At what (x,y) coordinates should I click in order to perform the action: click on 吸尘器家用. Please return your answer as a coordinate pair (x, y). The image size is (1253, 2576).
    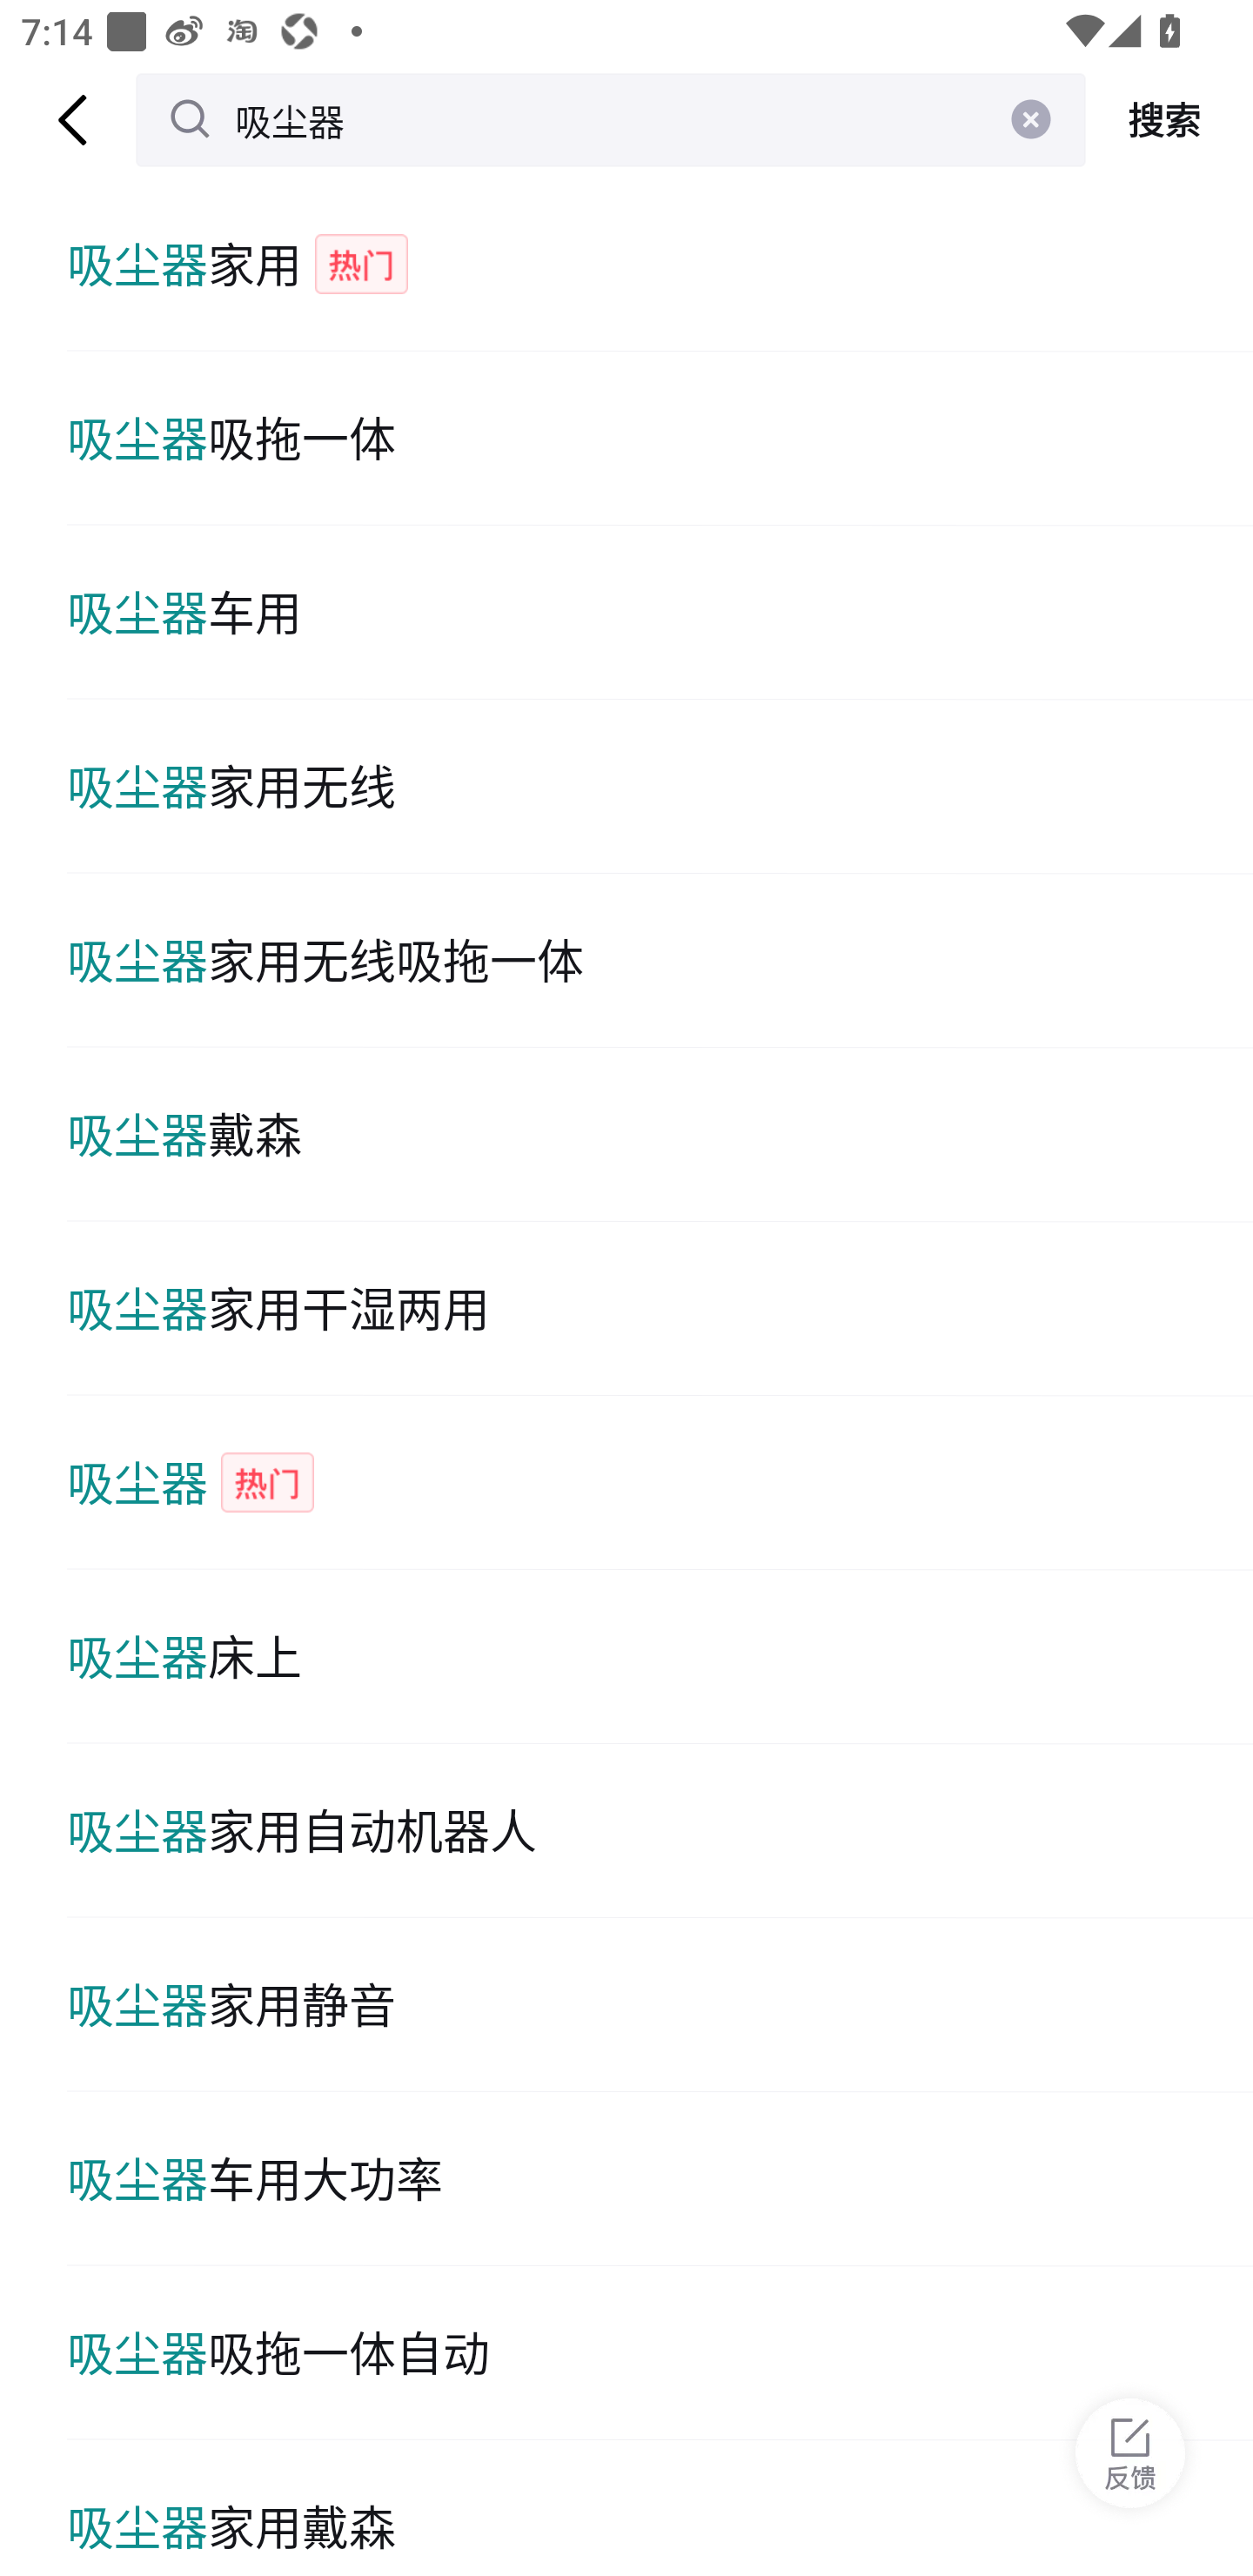
    Looking at the image, I should click on (660, 264).